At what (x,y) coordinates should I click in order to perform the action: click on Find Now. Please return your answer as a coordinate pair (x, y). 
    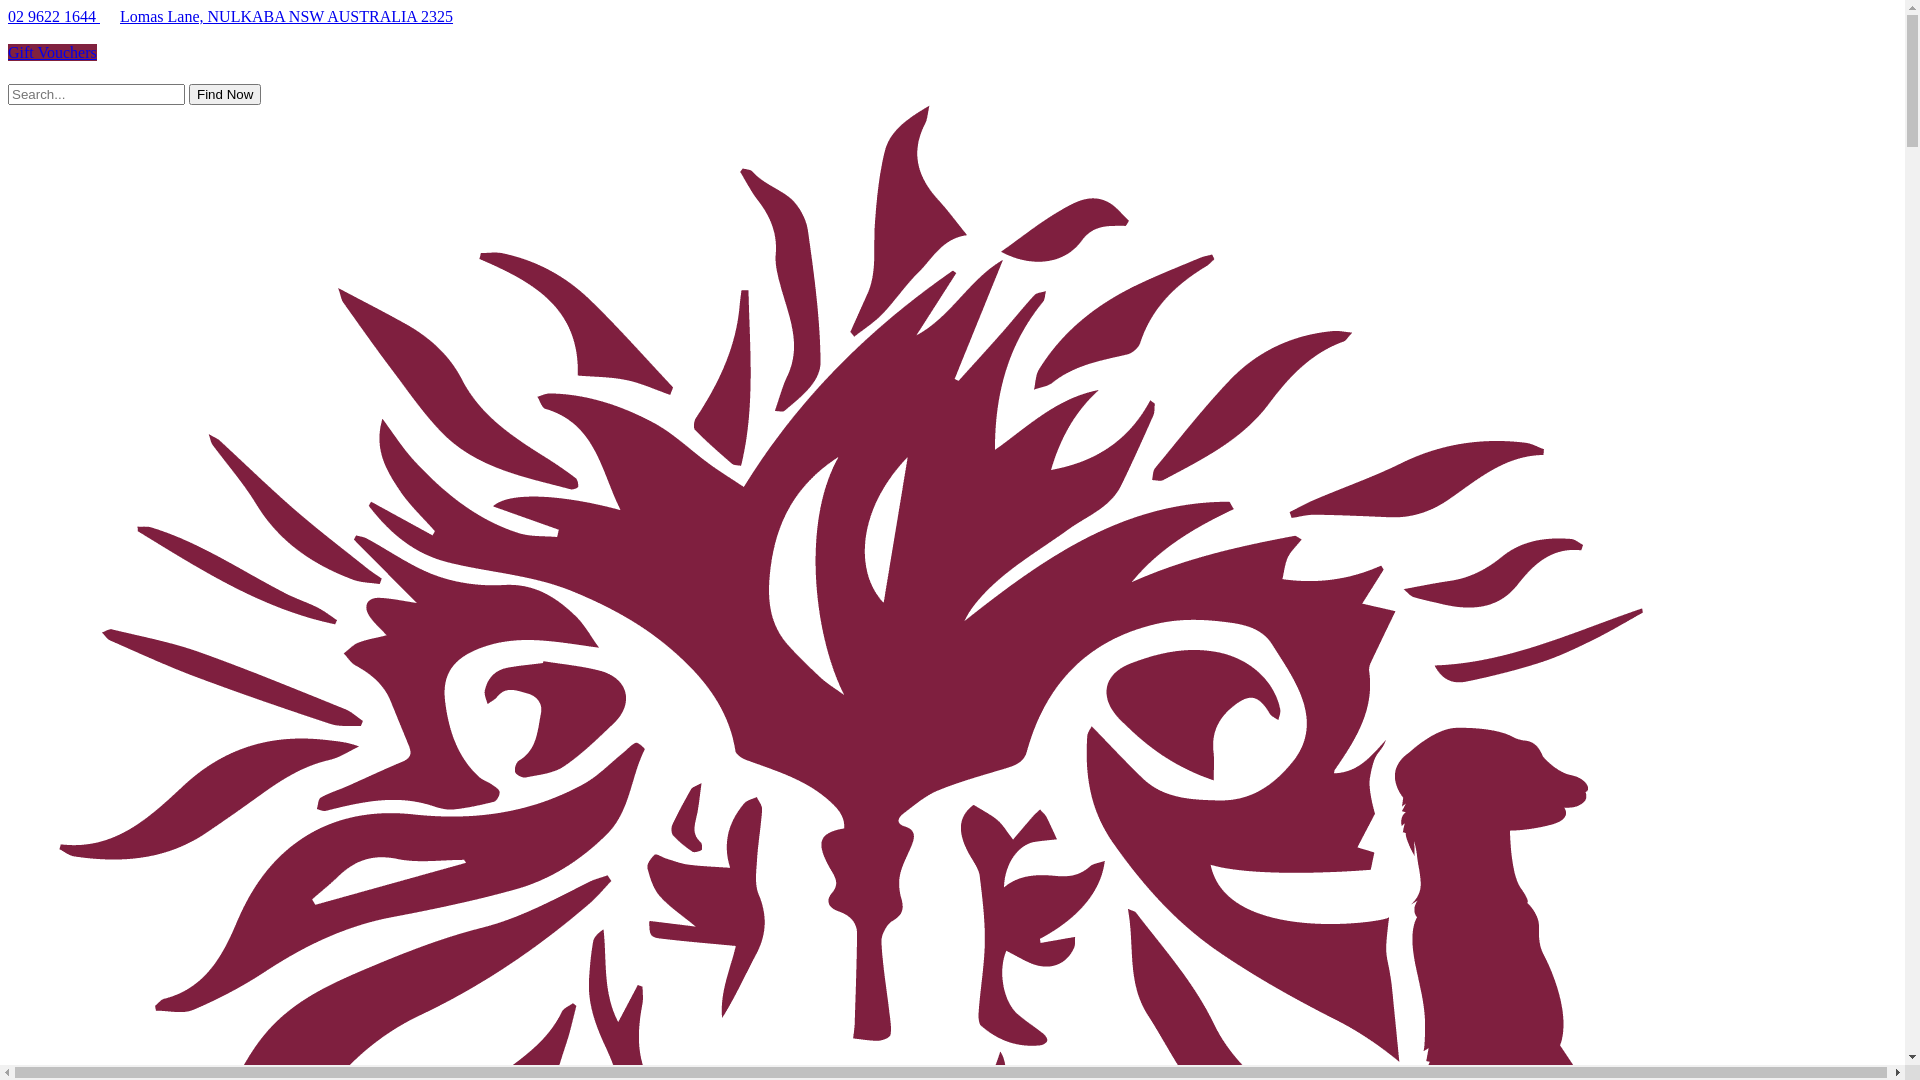
    Looking at the image, I should click on (225, 94).